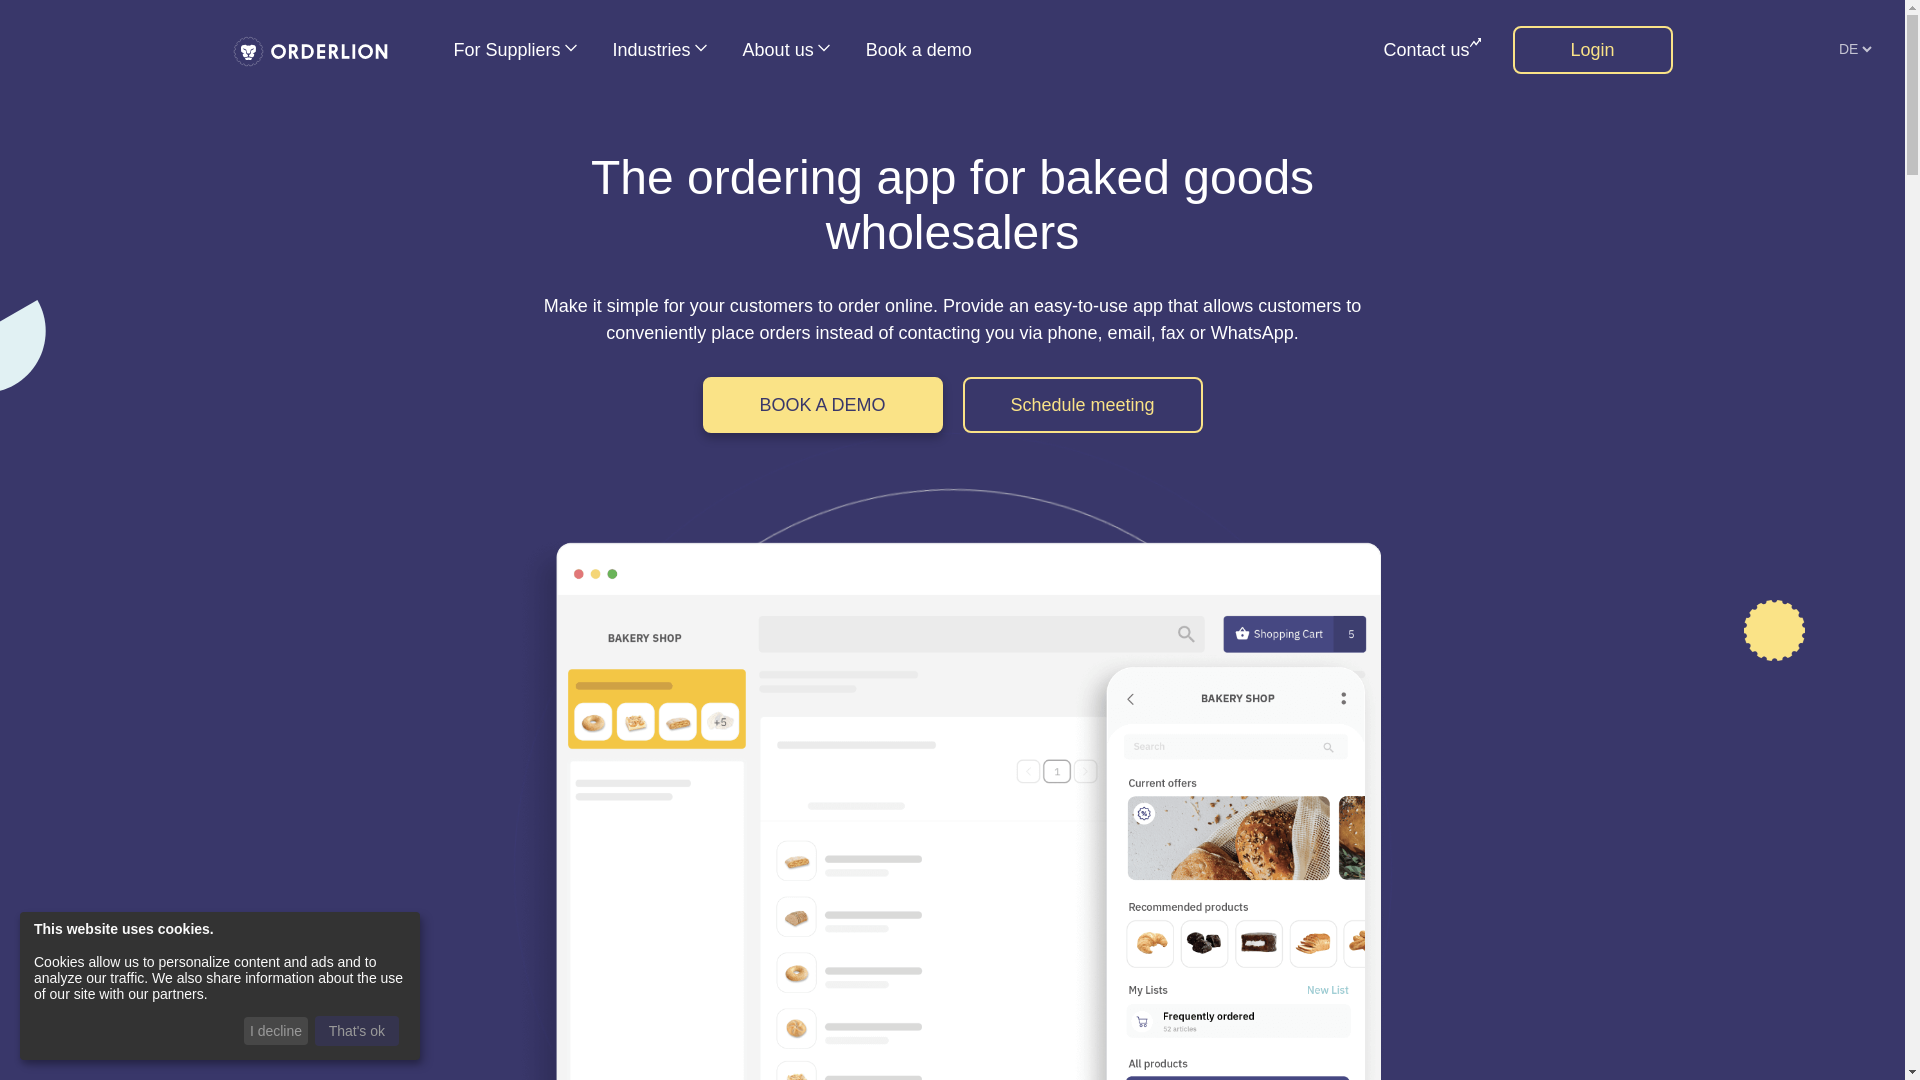 The width and height of the screenshot is (1920, 1080). I want to click on Schedule meeting, so click(1081, 404).